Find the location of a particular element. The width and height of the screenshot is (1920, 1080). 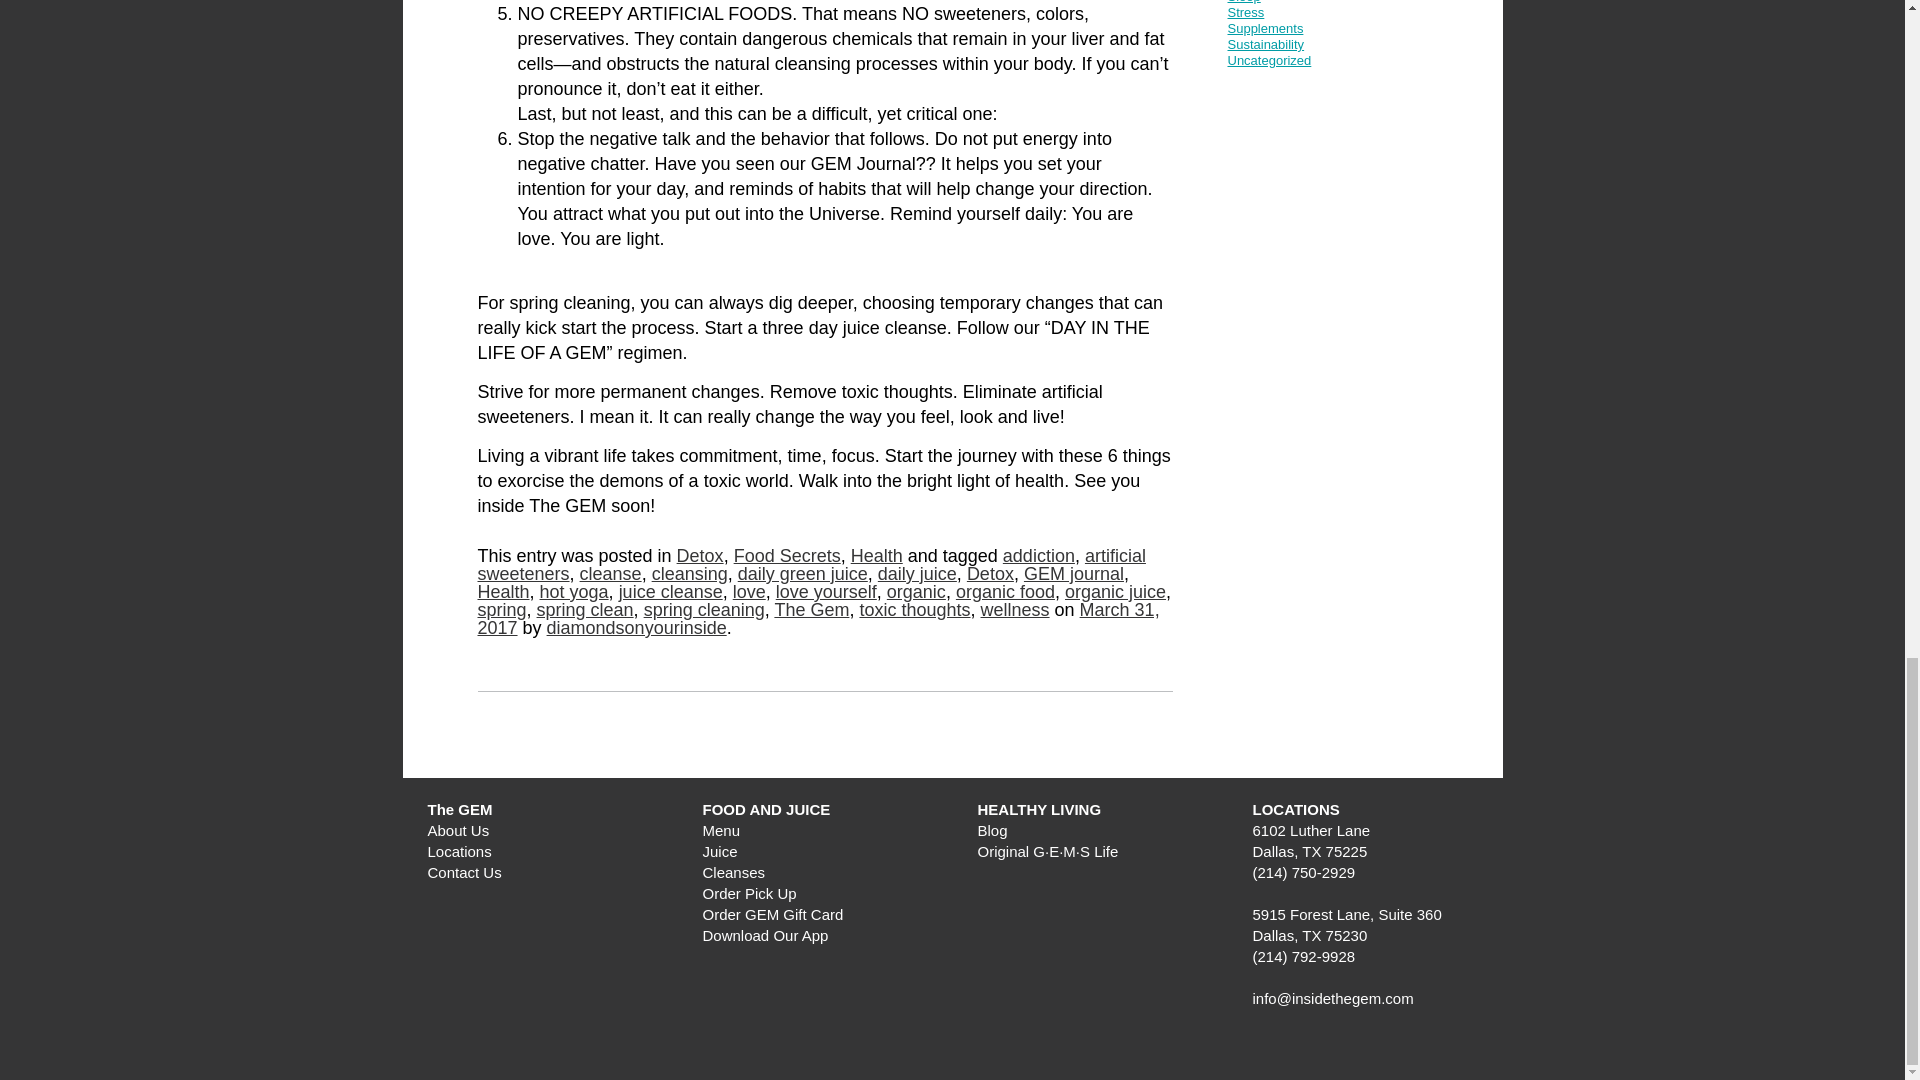

organic juice is located at coordinates (1115, 592).